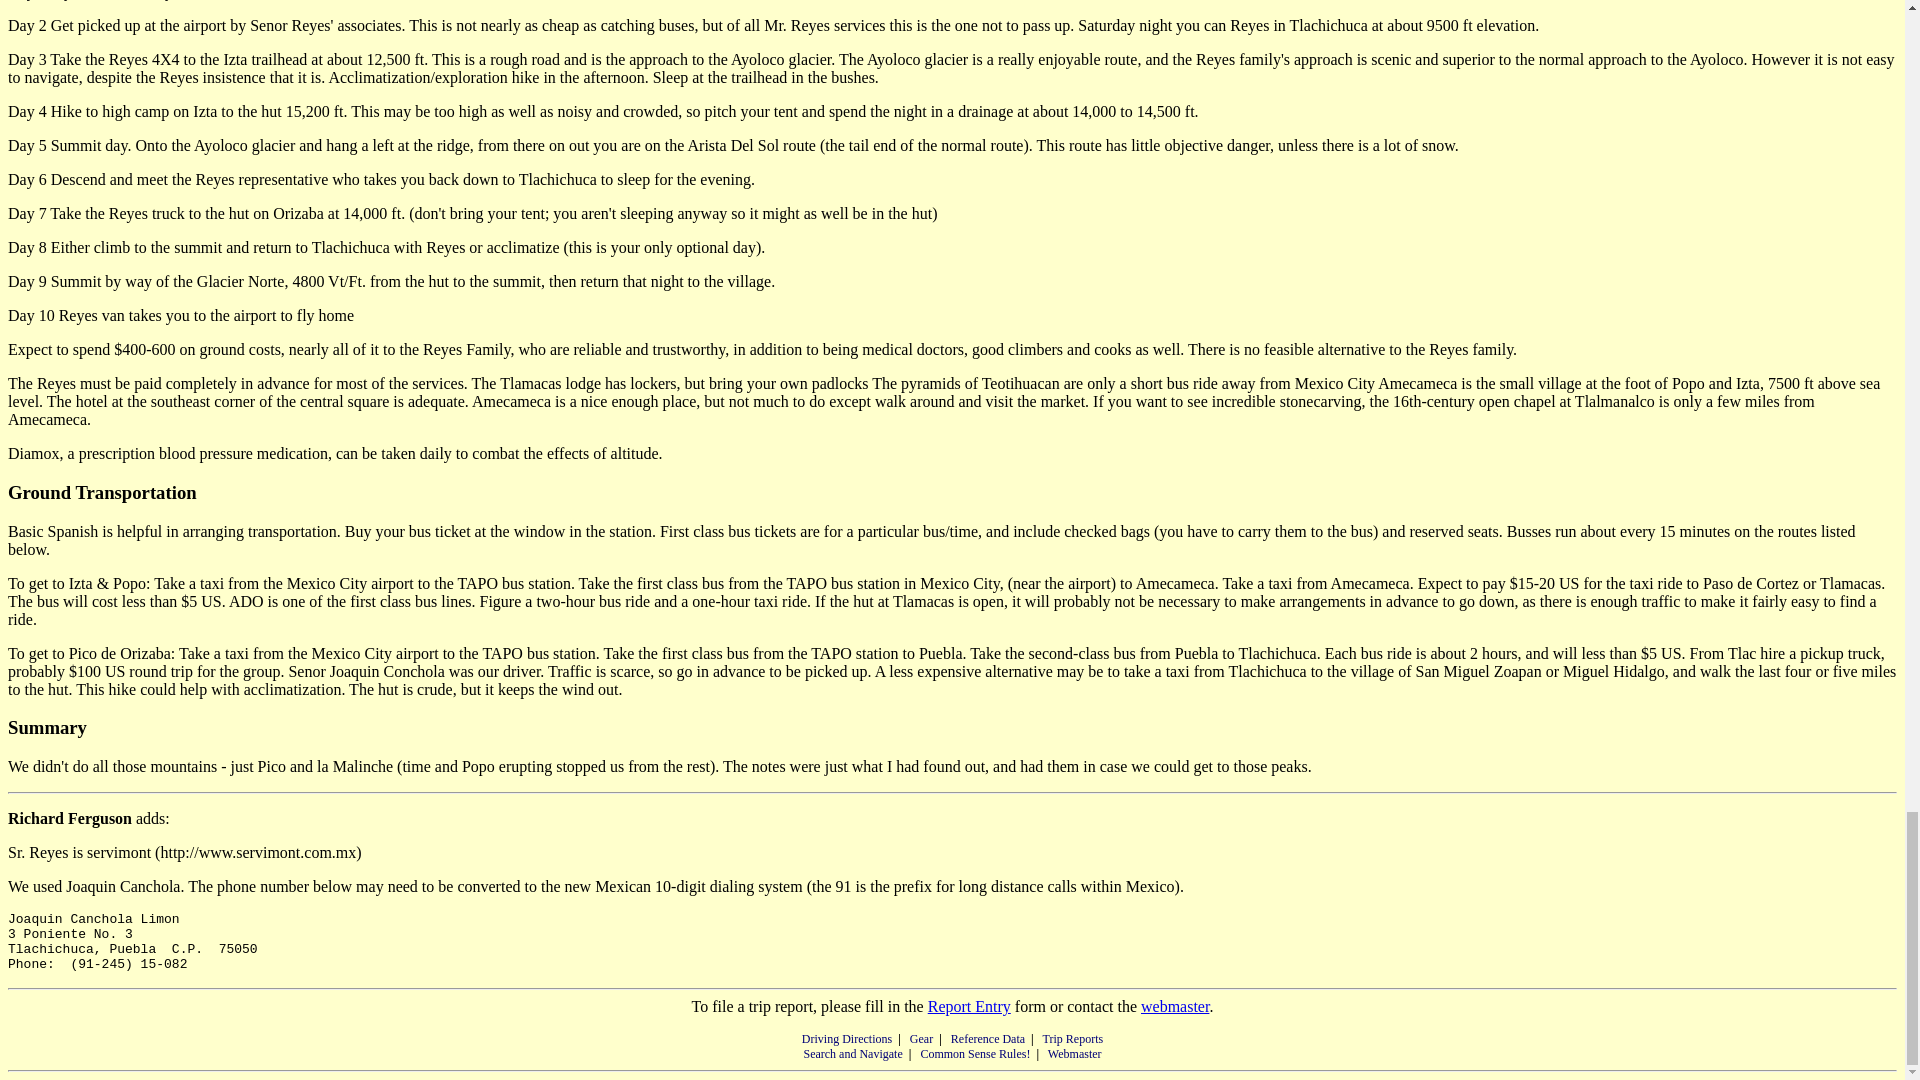  I want to click on Driving Directions, so click(847, 1039).